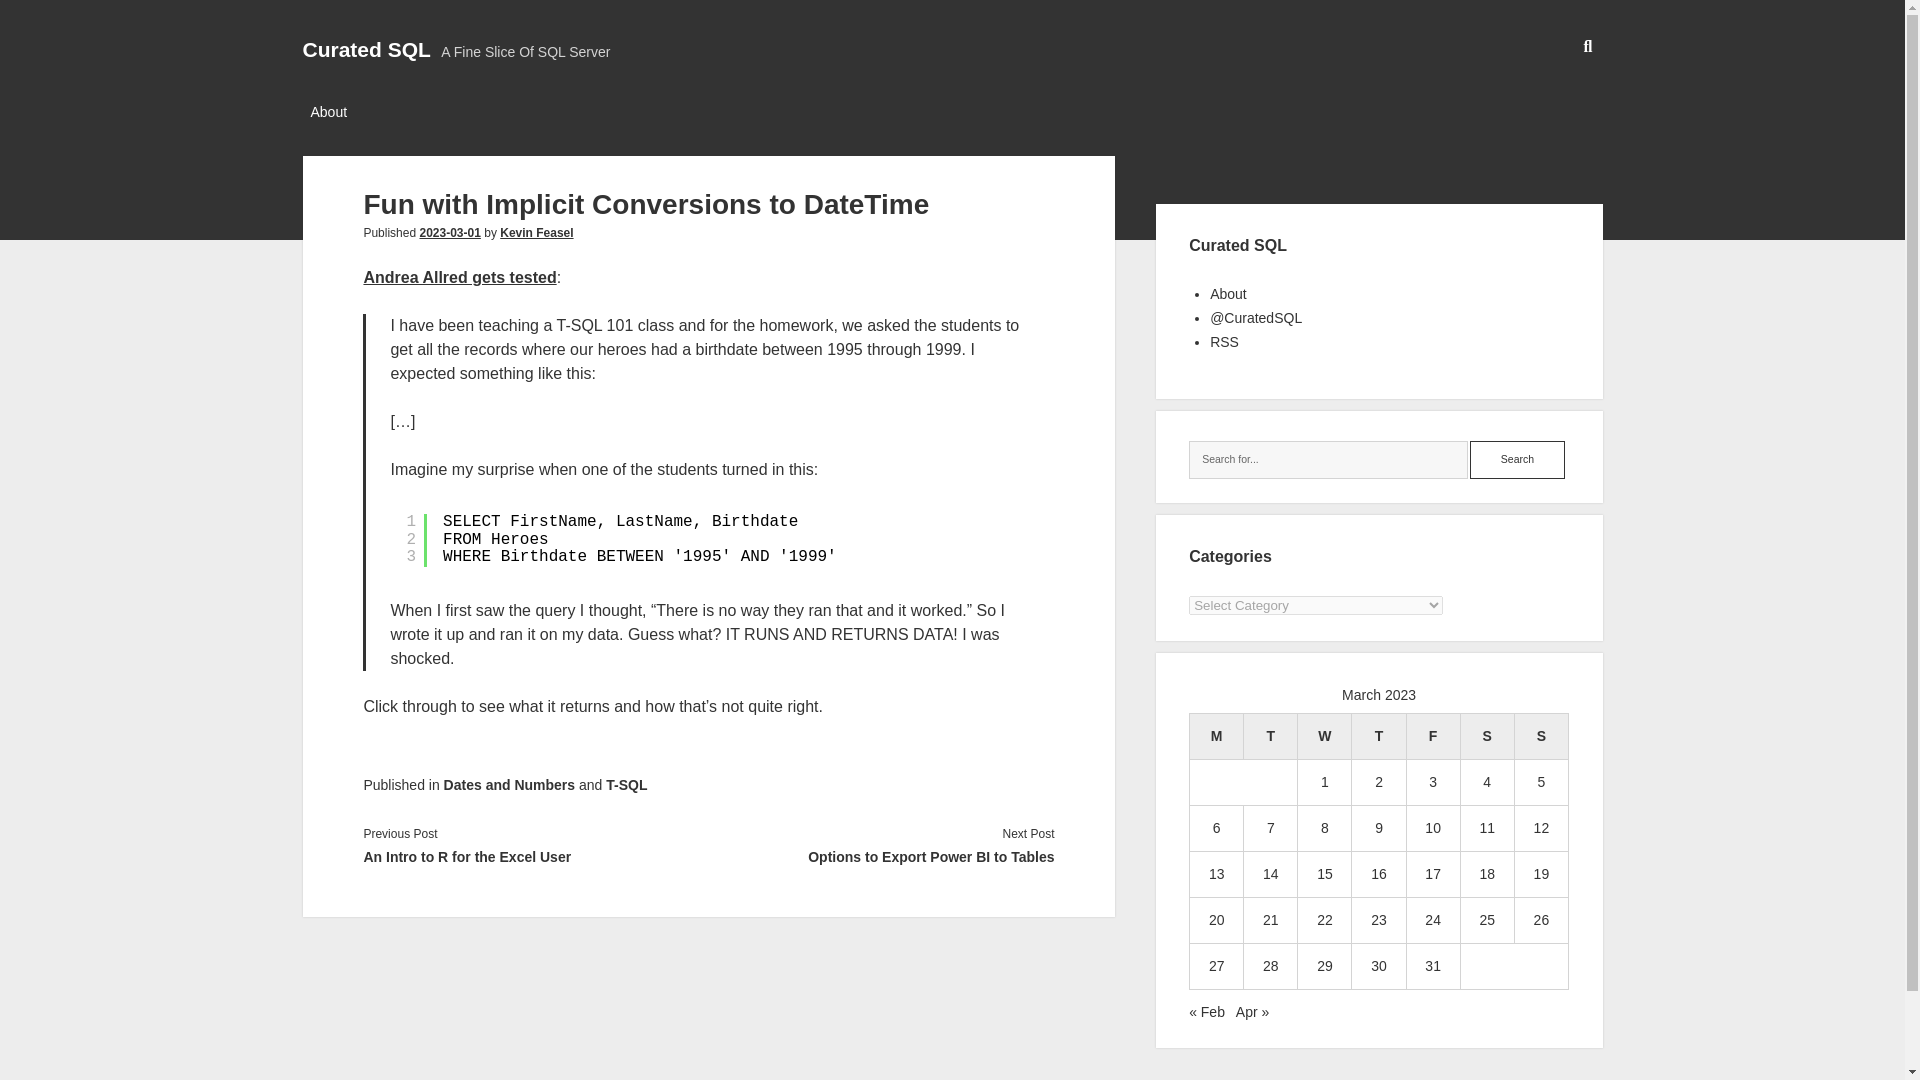 The height and width of the screenshot is (1080, 1920). I want to click on T-SQL, so click(626, 784).